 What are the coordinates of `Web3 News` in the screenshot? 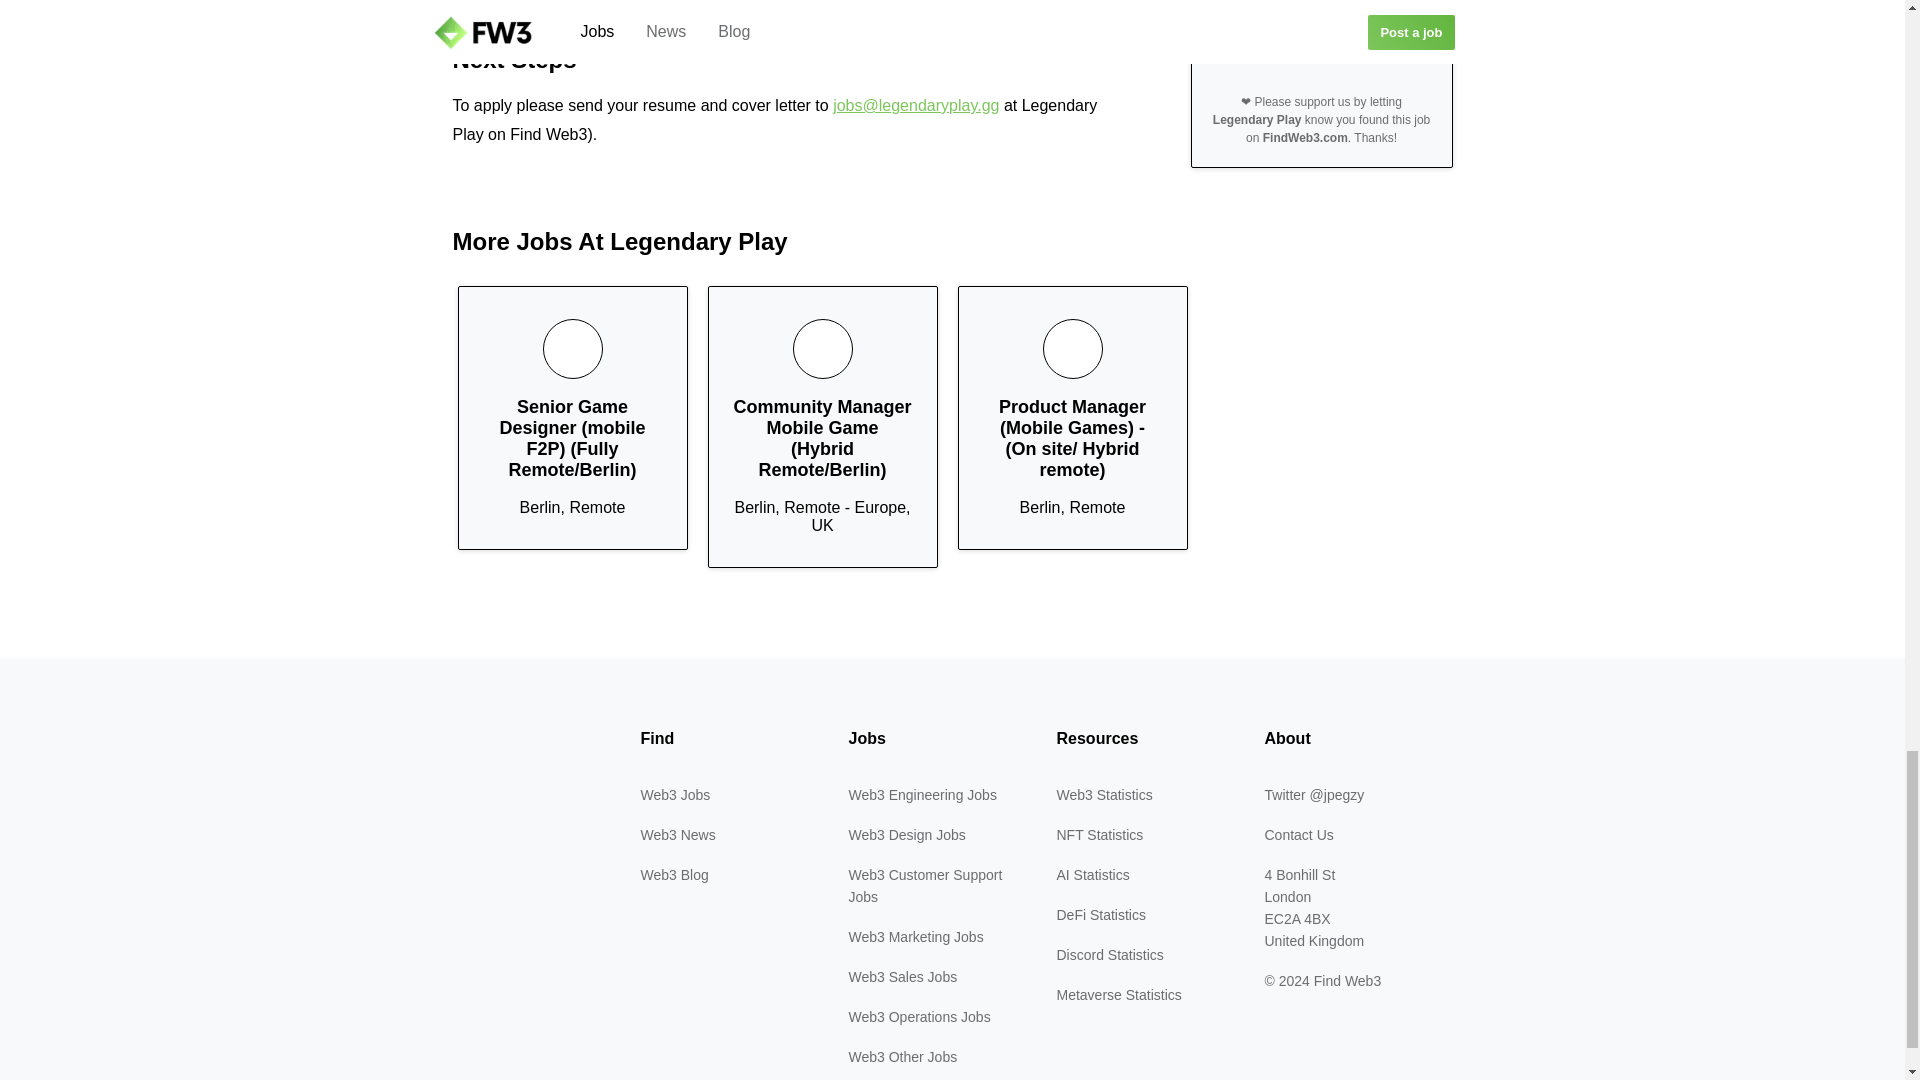 It's located at (676, 835).